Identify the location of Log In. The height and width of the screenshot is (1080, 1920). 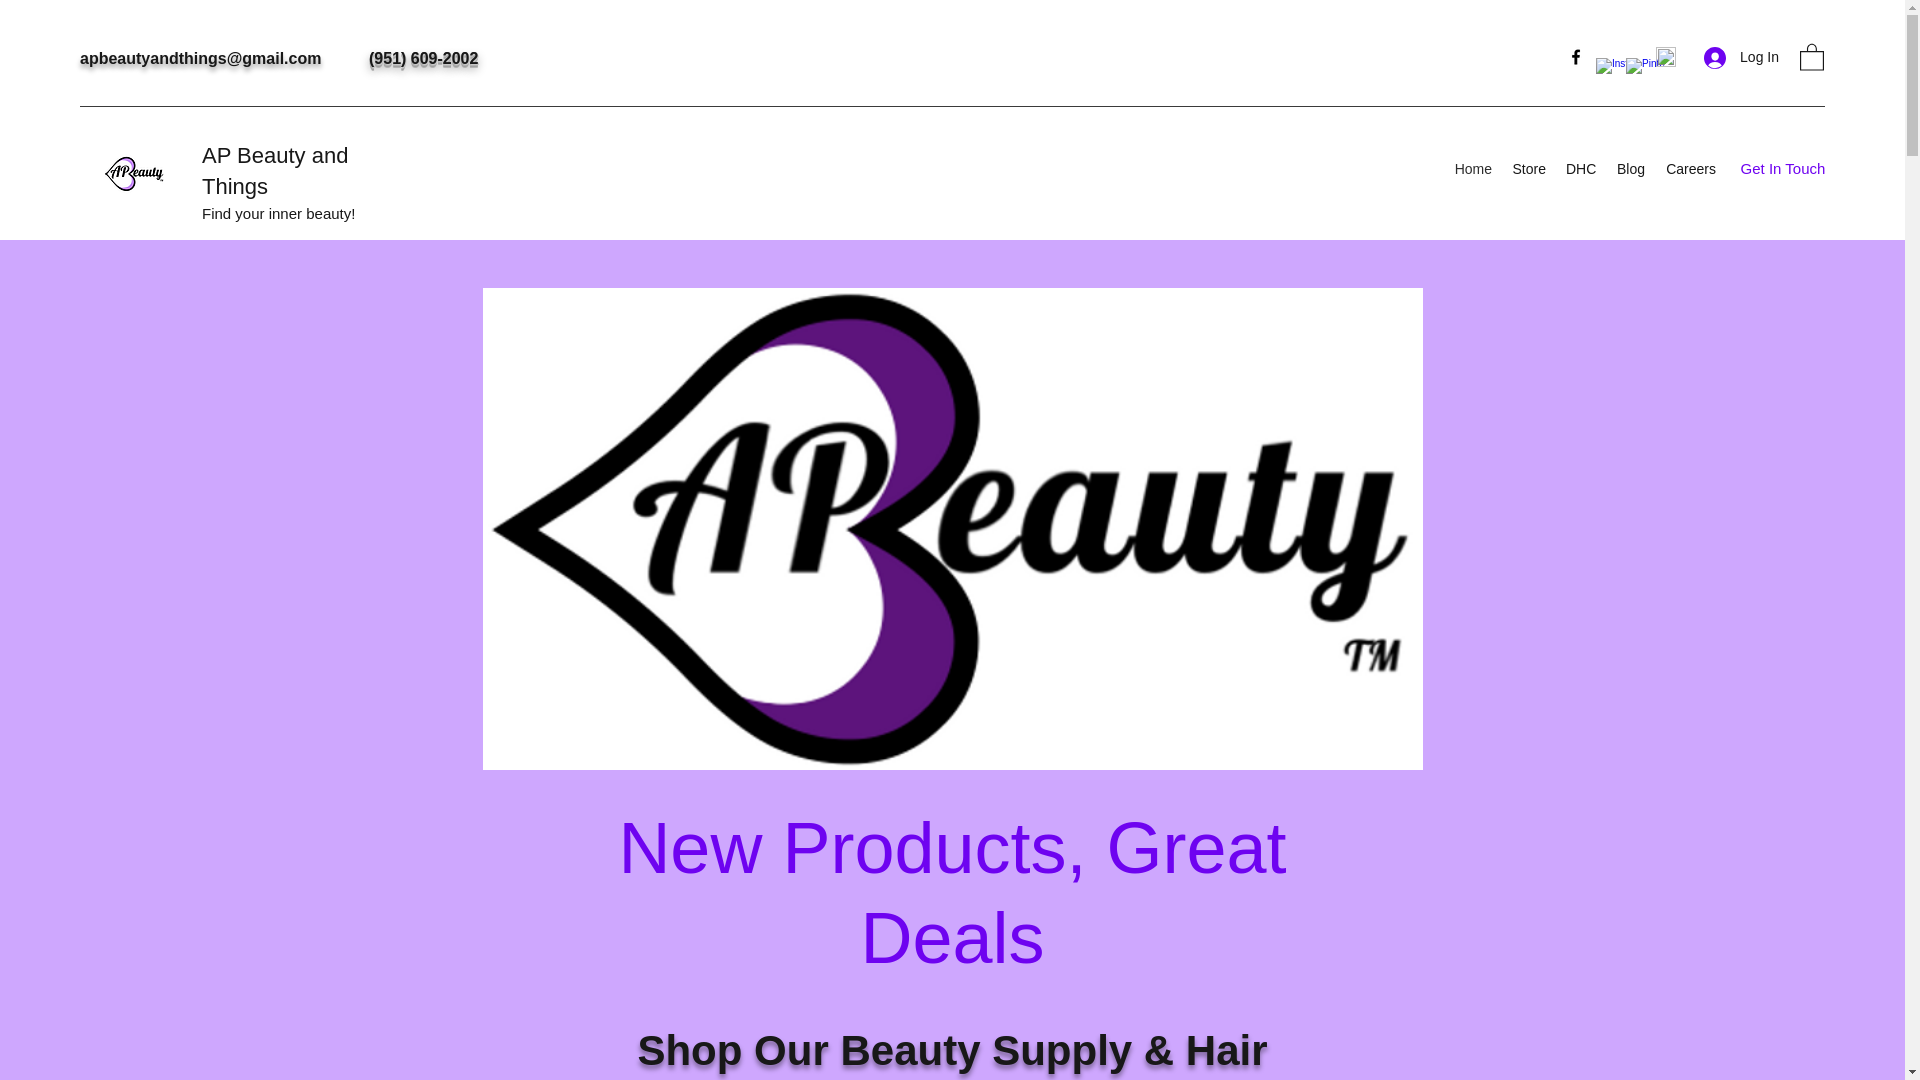
(1741, 56).